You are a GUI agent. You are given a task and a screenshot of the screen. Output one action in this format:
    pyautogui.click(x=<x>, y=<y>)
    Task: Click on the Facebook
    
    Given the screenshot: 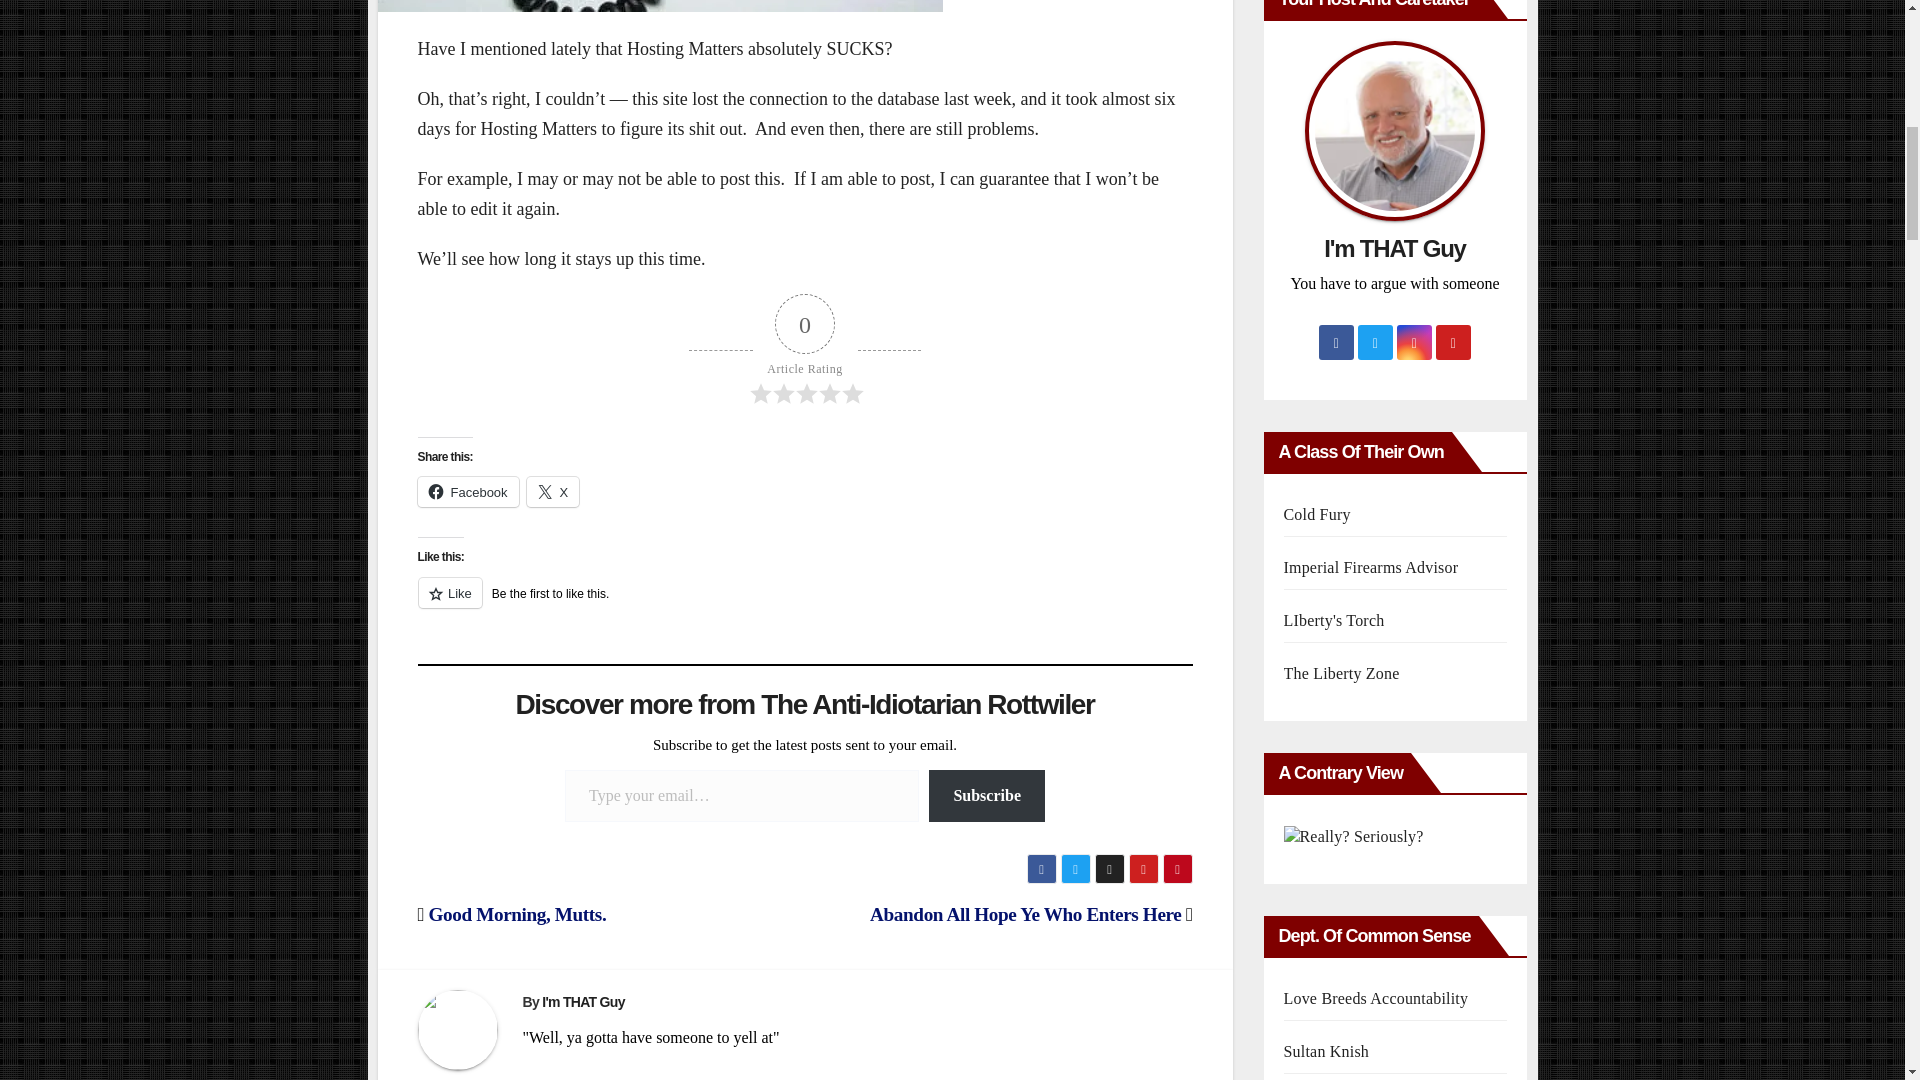 What is the action you would take?
    pyautogui.click(x=468, y=492)
    